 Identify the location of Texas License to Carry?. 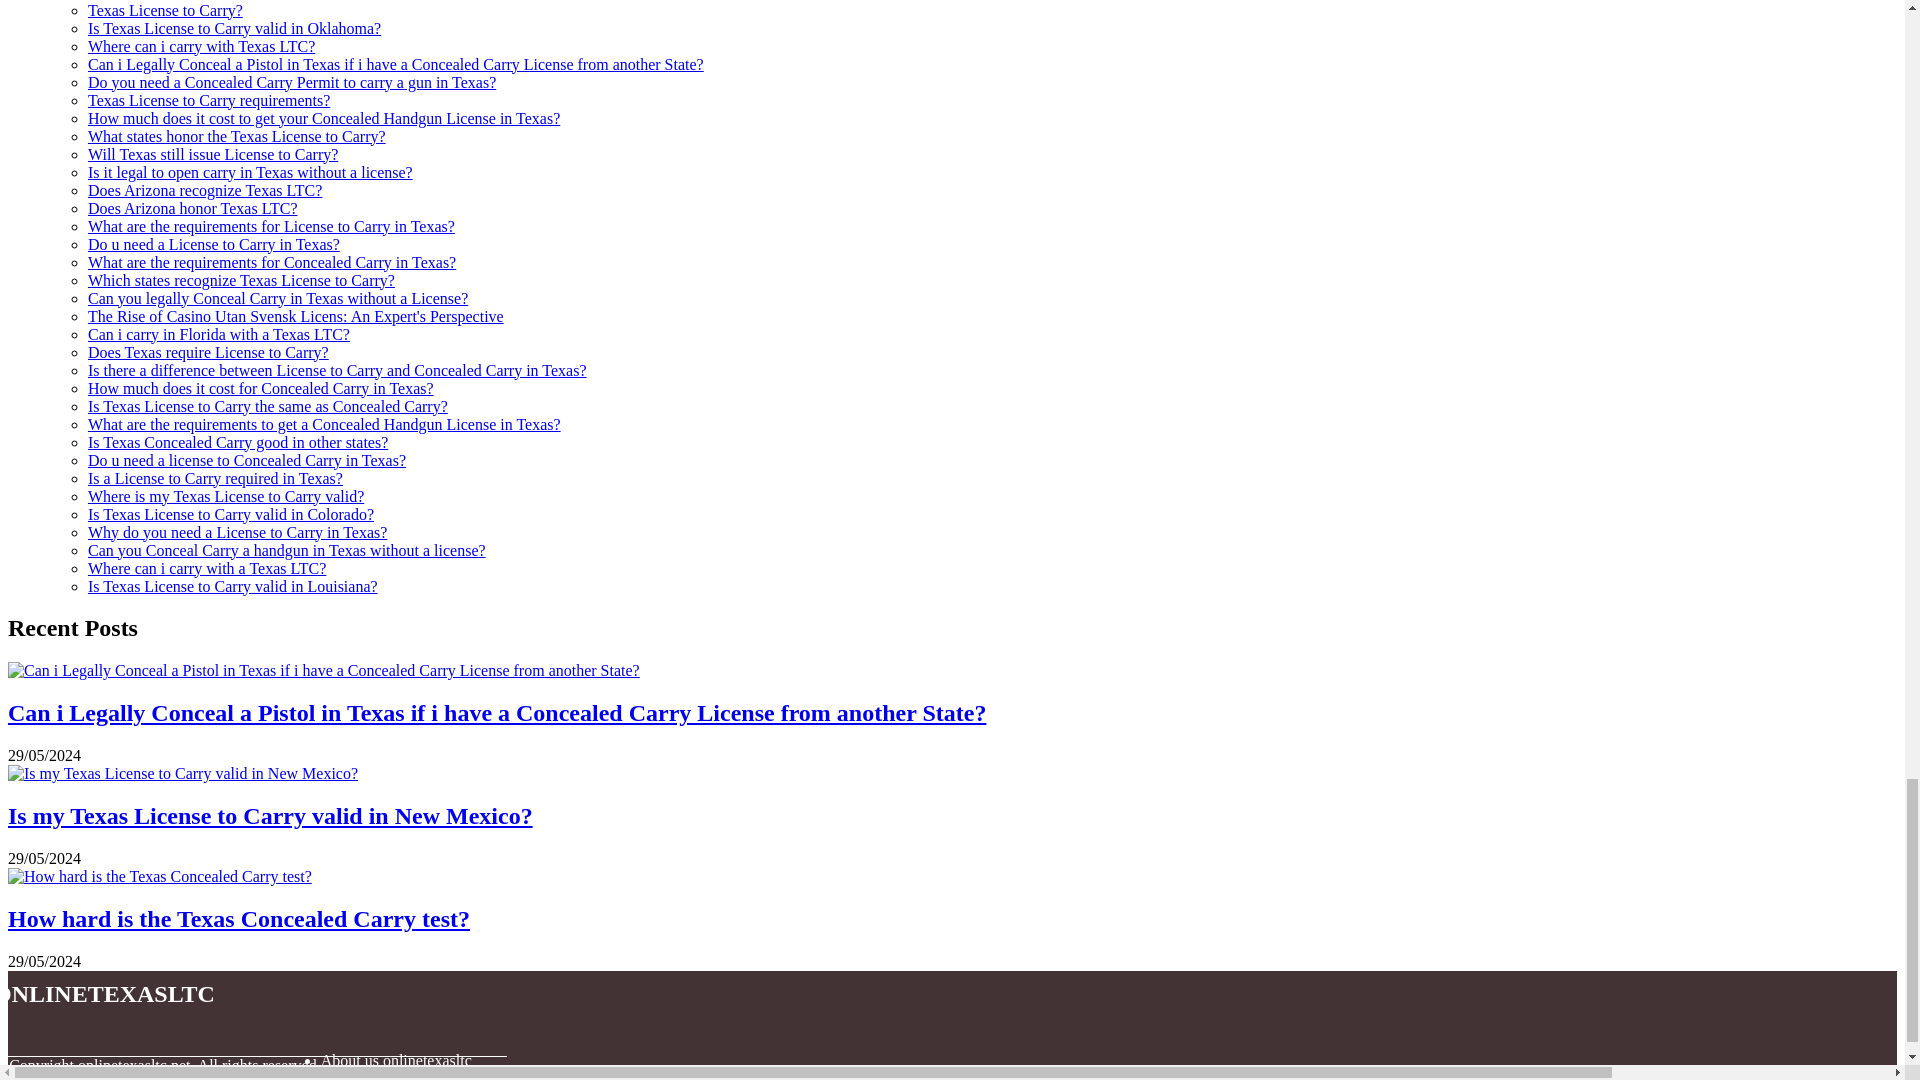
(166, 10).